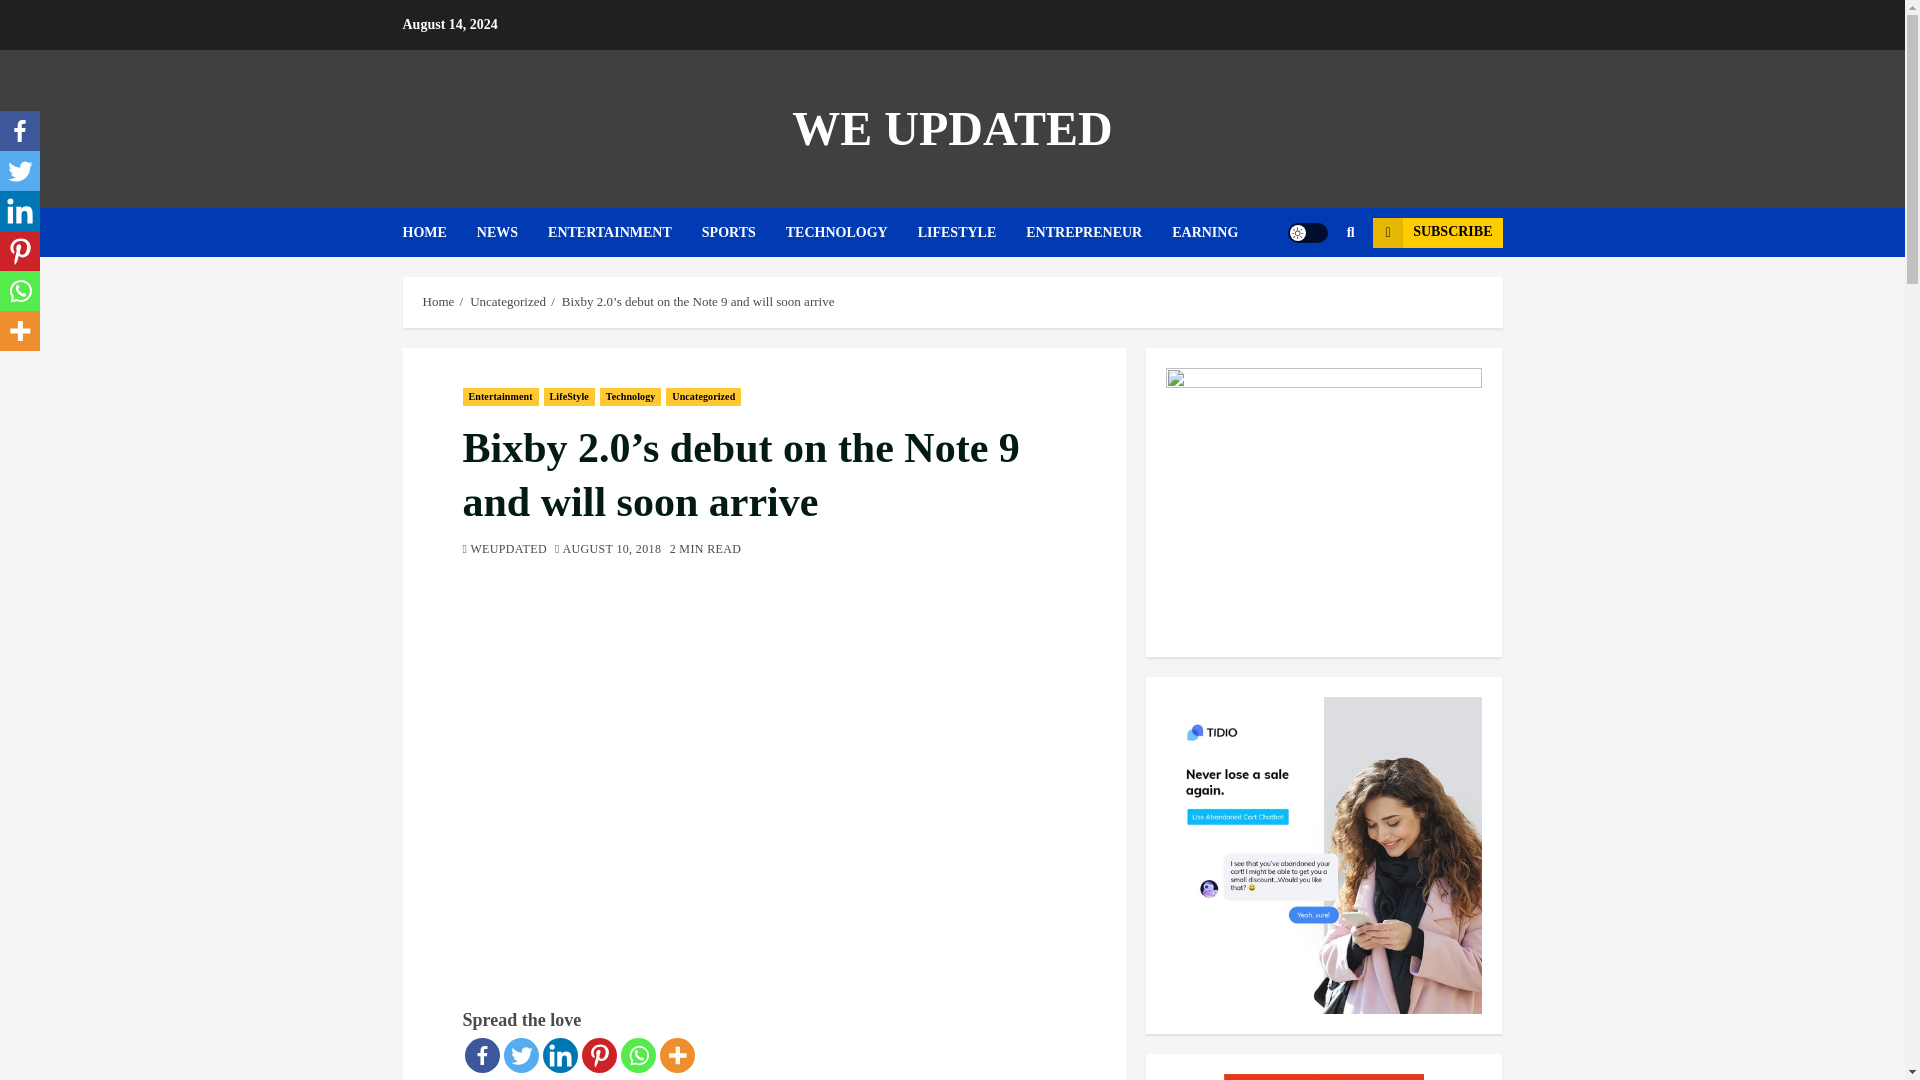  Describe the element at coordinates (500, 396) in the screenshot. I see `Entertainment` at that location.